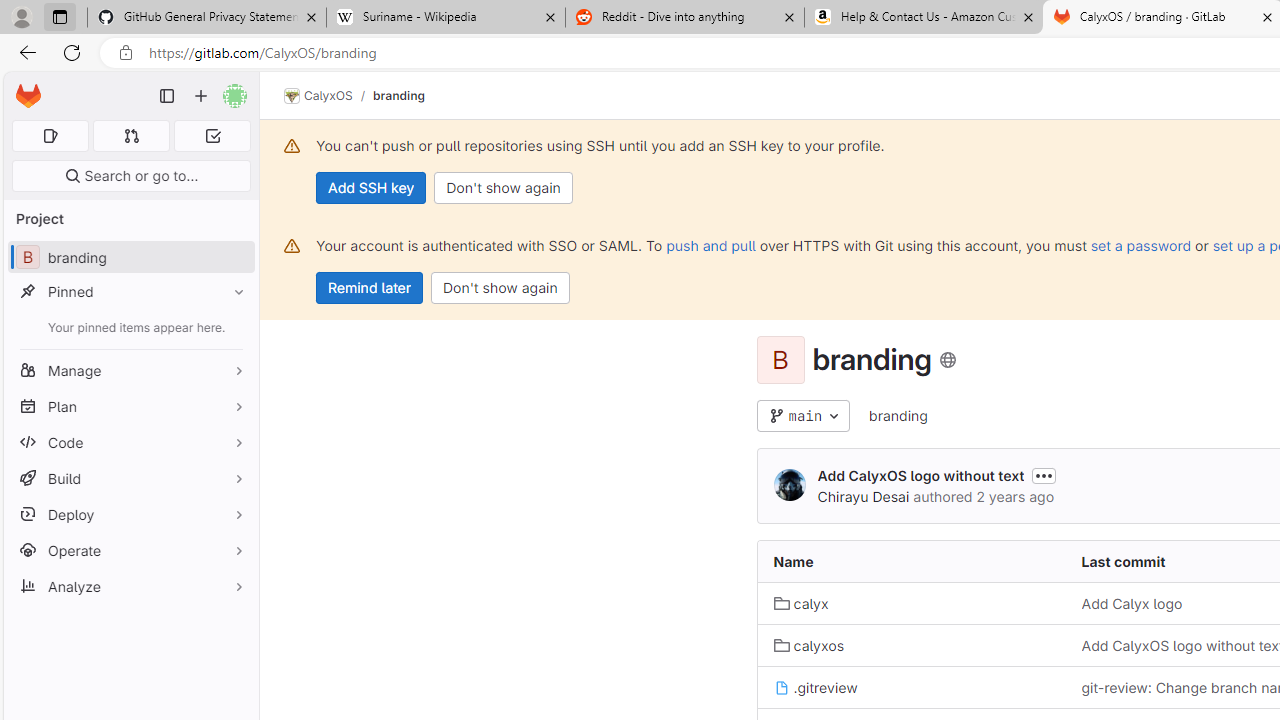 Image resolution: width=1280 pixels, height=720 pixels. What do you see at coordinates (911, 562) in the screenshot?
I see `Name` at bounding box center [911, 562].